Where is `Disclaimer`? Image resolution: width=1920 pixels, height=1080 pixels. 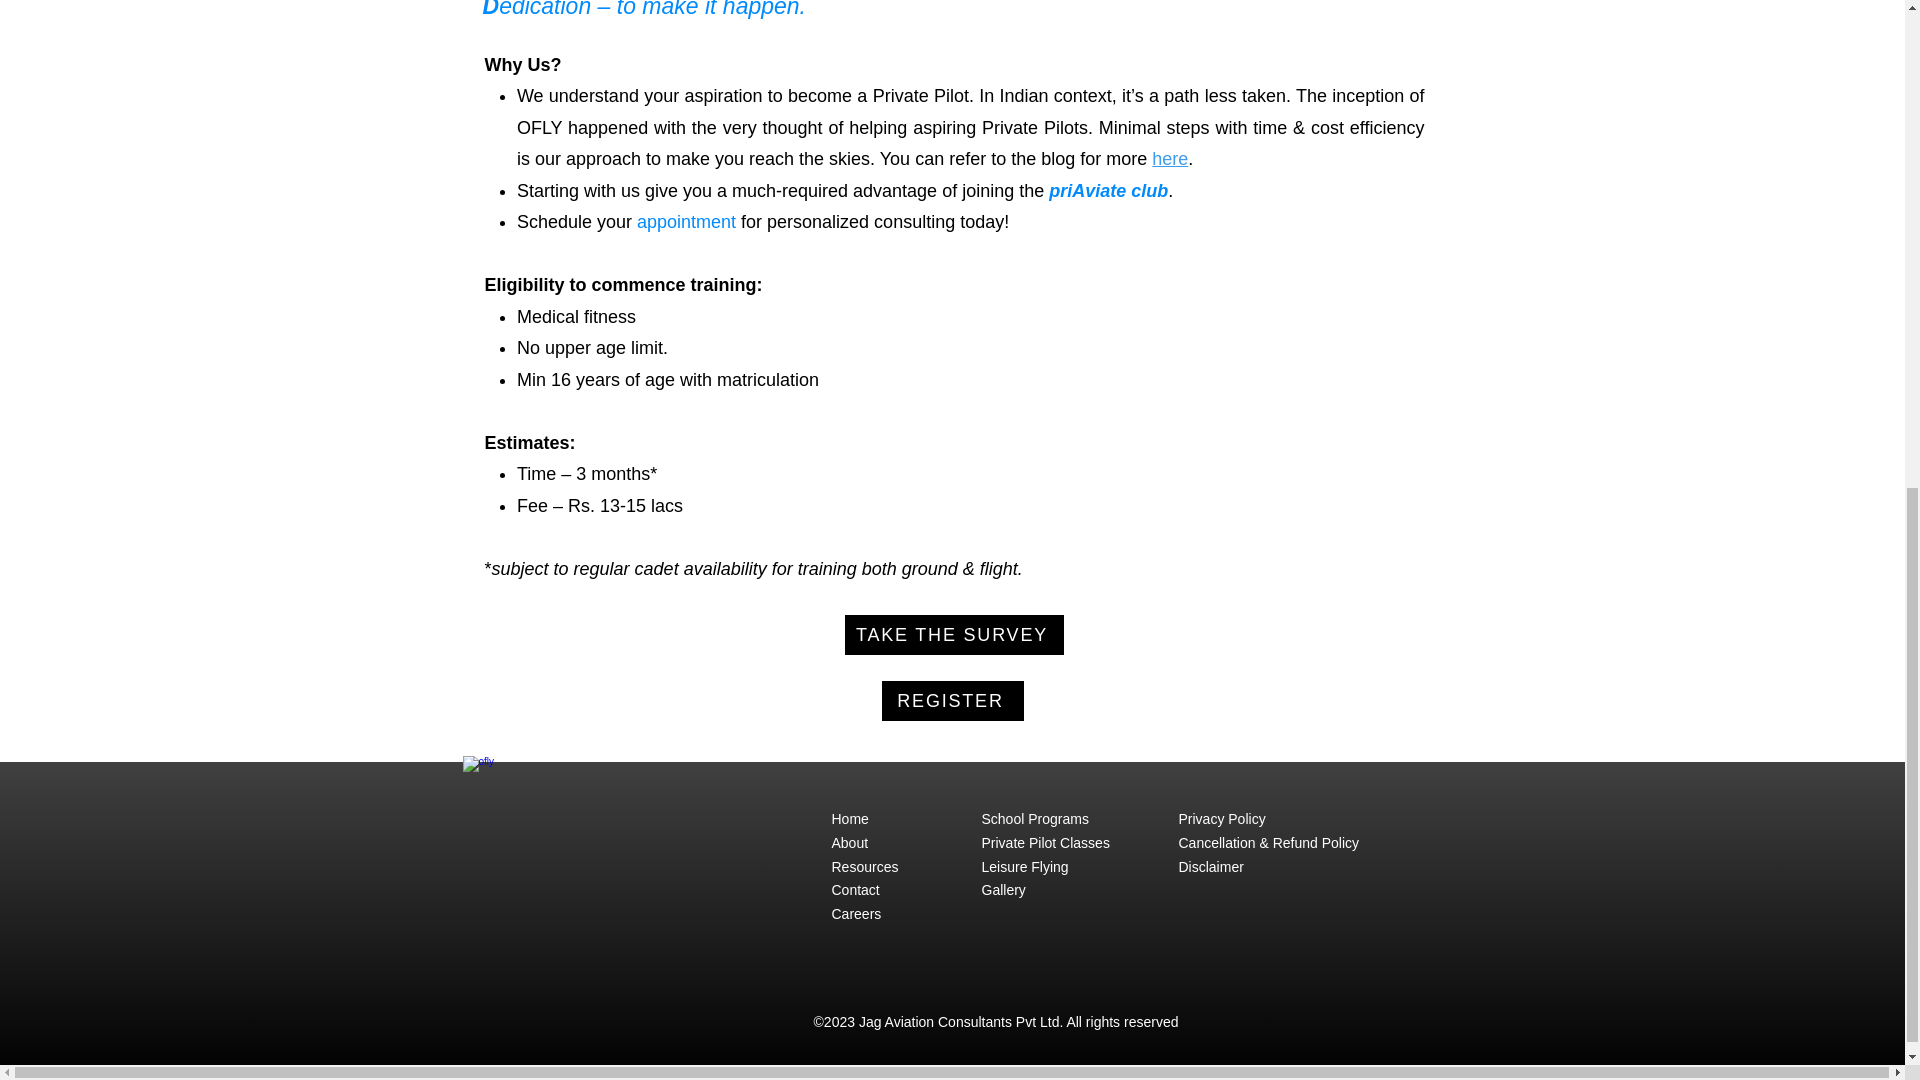 Disclaimer is located at coordinates (1210, 866).